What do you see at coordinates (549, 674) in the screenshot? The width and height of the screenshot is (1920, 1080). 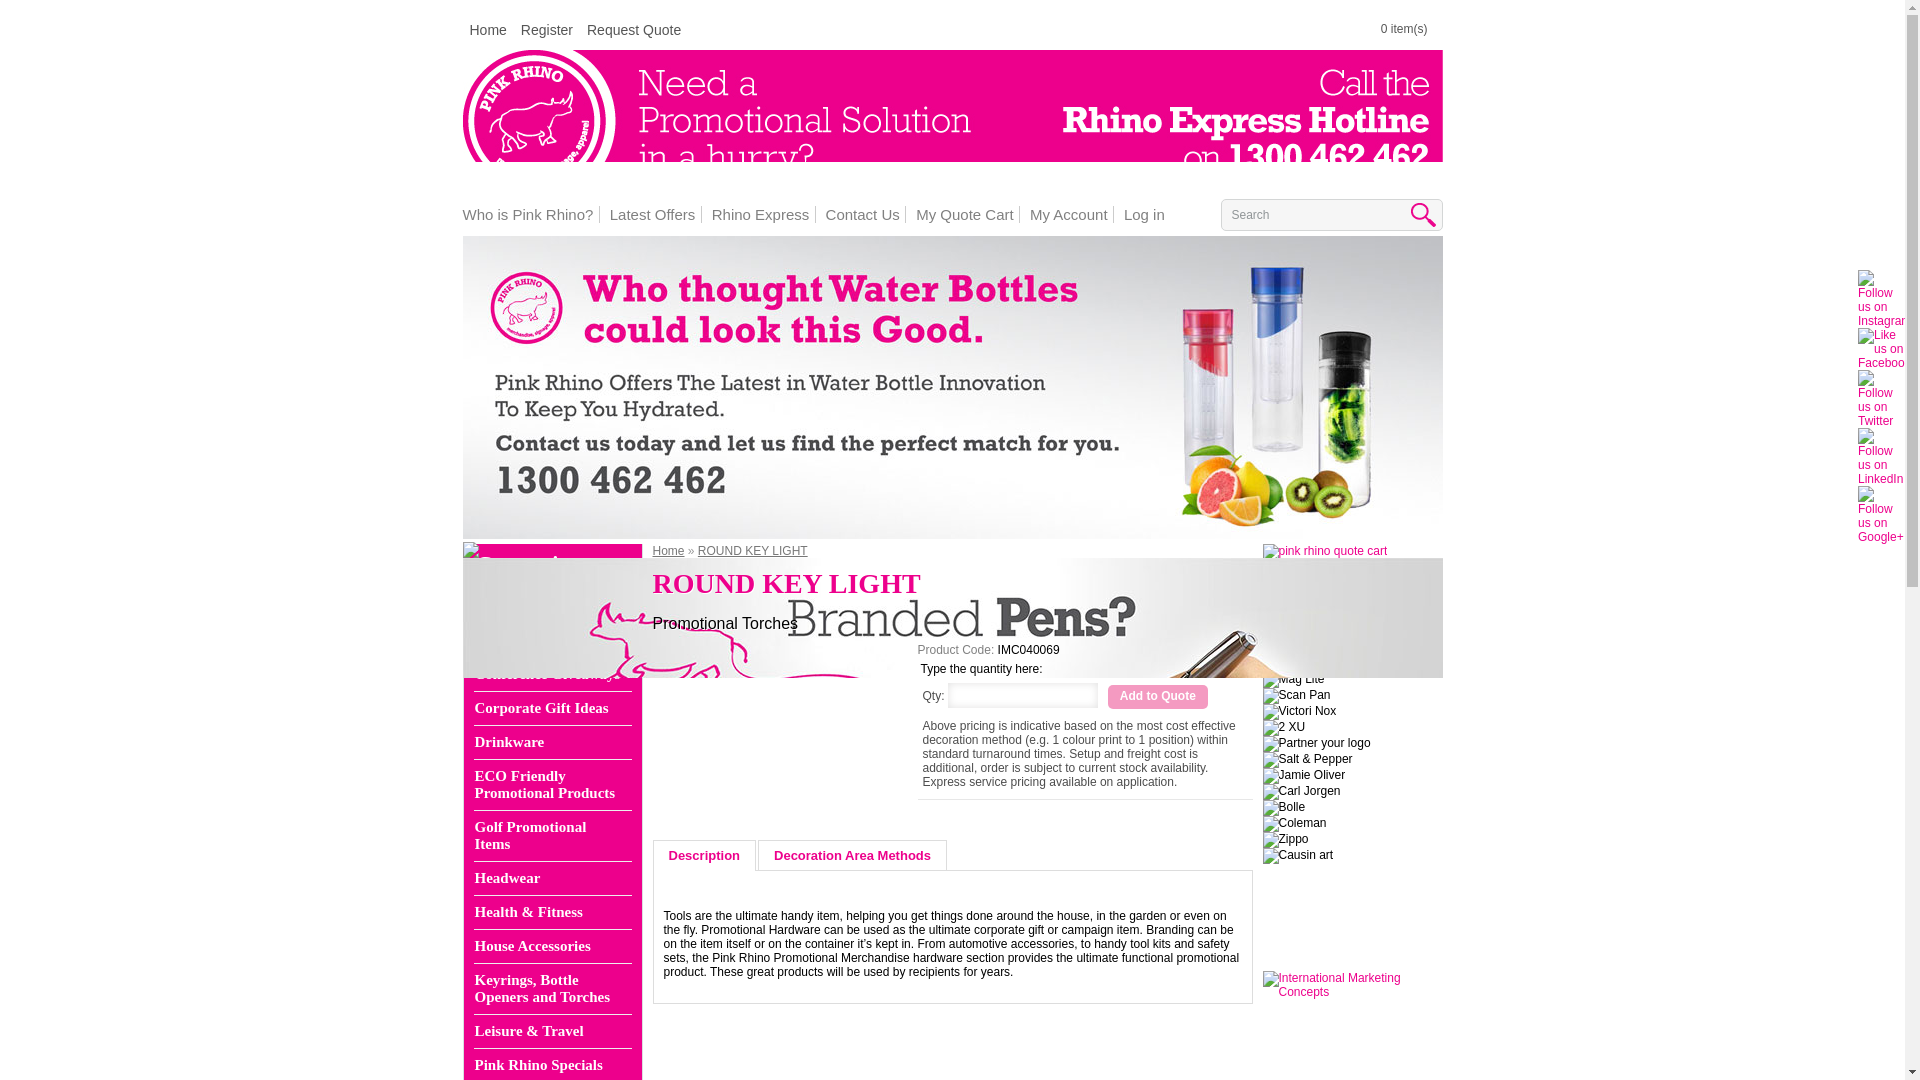 I see `Conference Giveaways` at bounding box center [549, 674].